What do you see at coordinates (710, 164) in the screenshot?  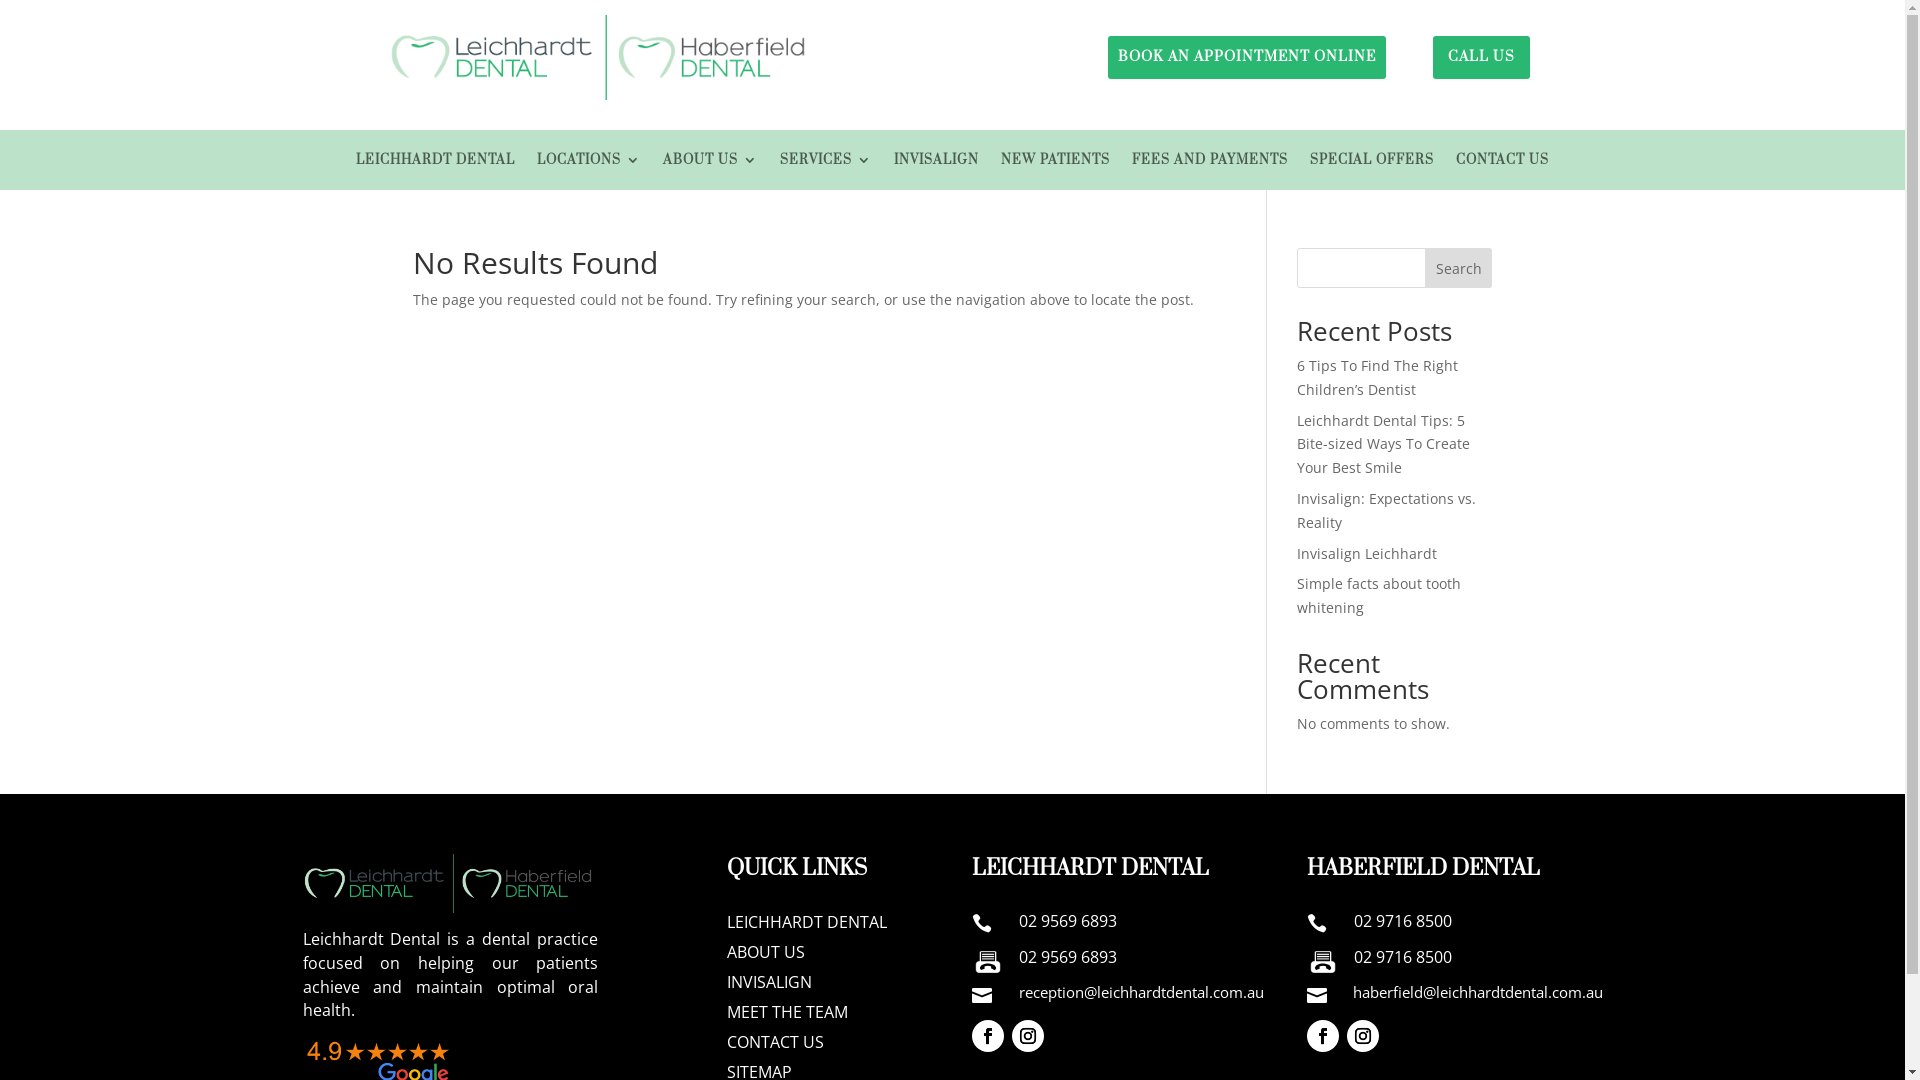 I see `ABOUT US` at bounding box center [710, 164].